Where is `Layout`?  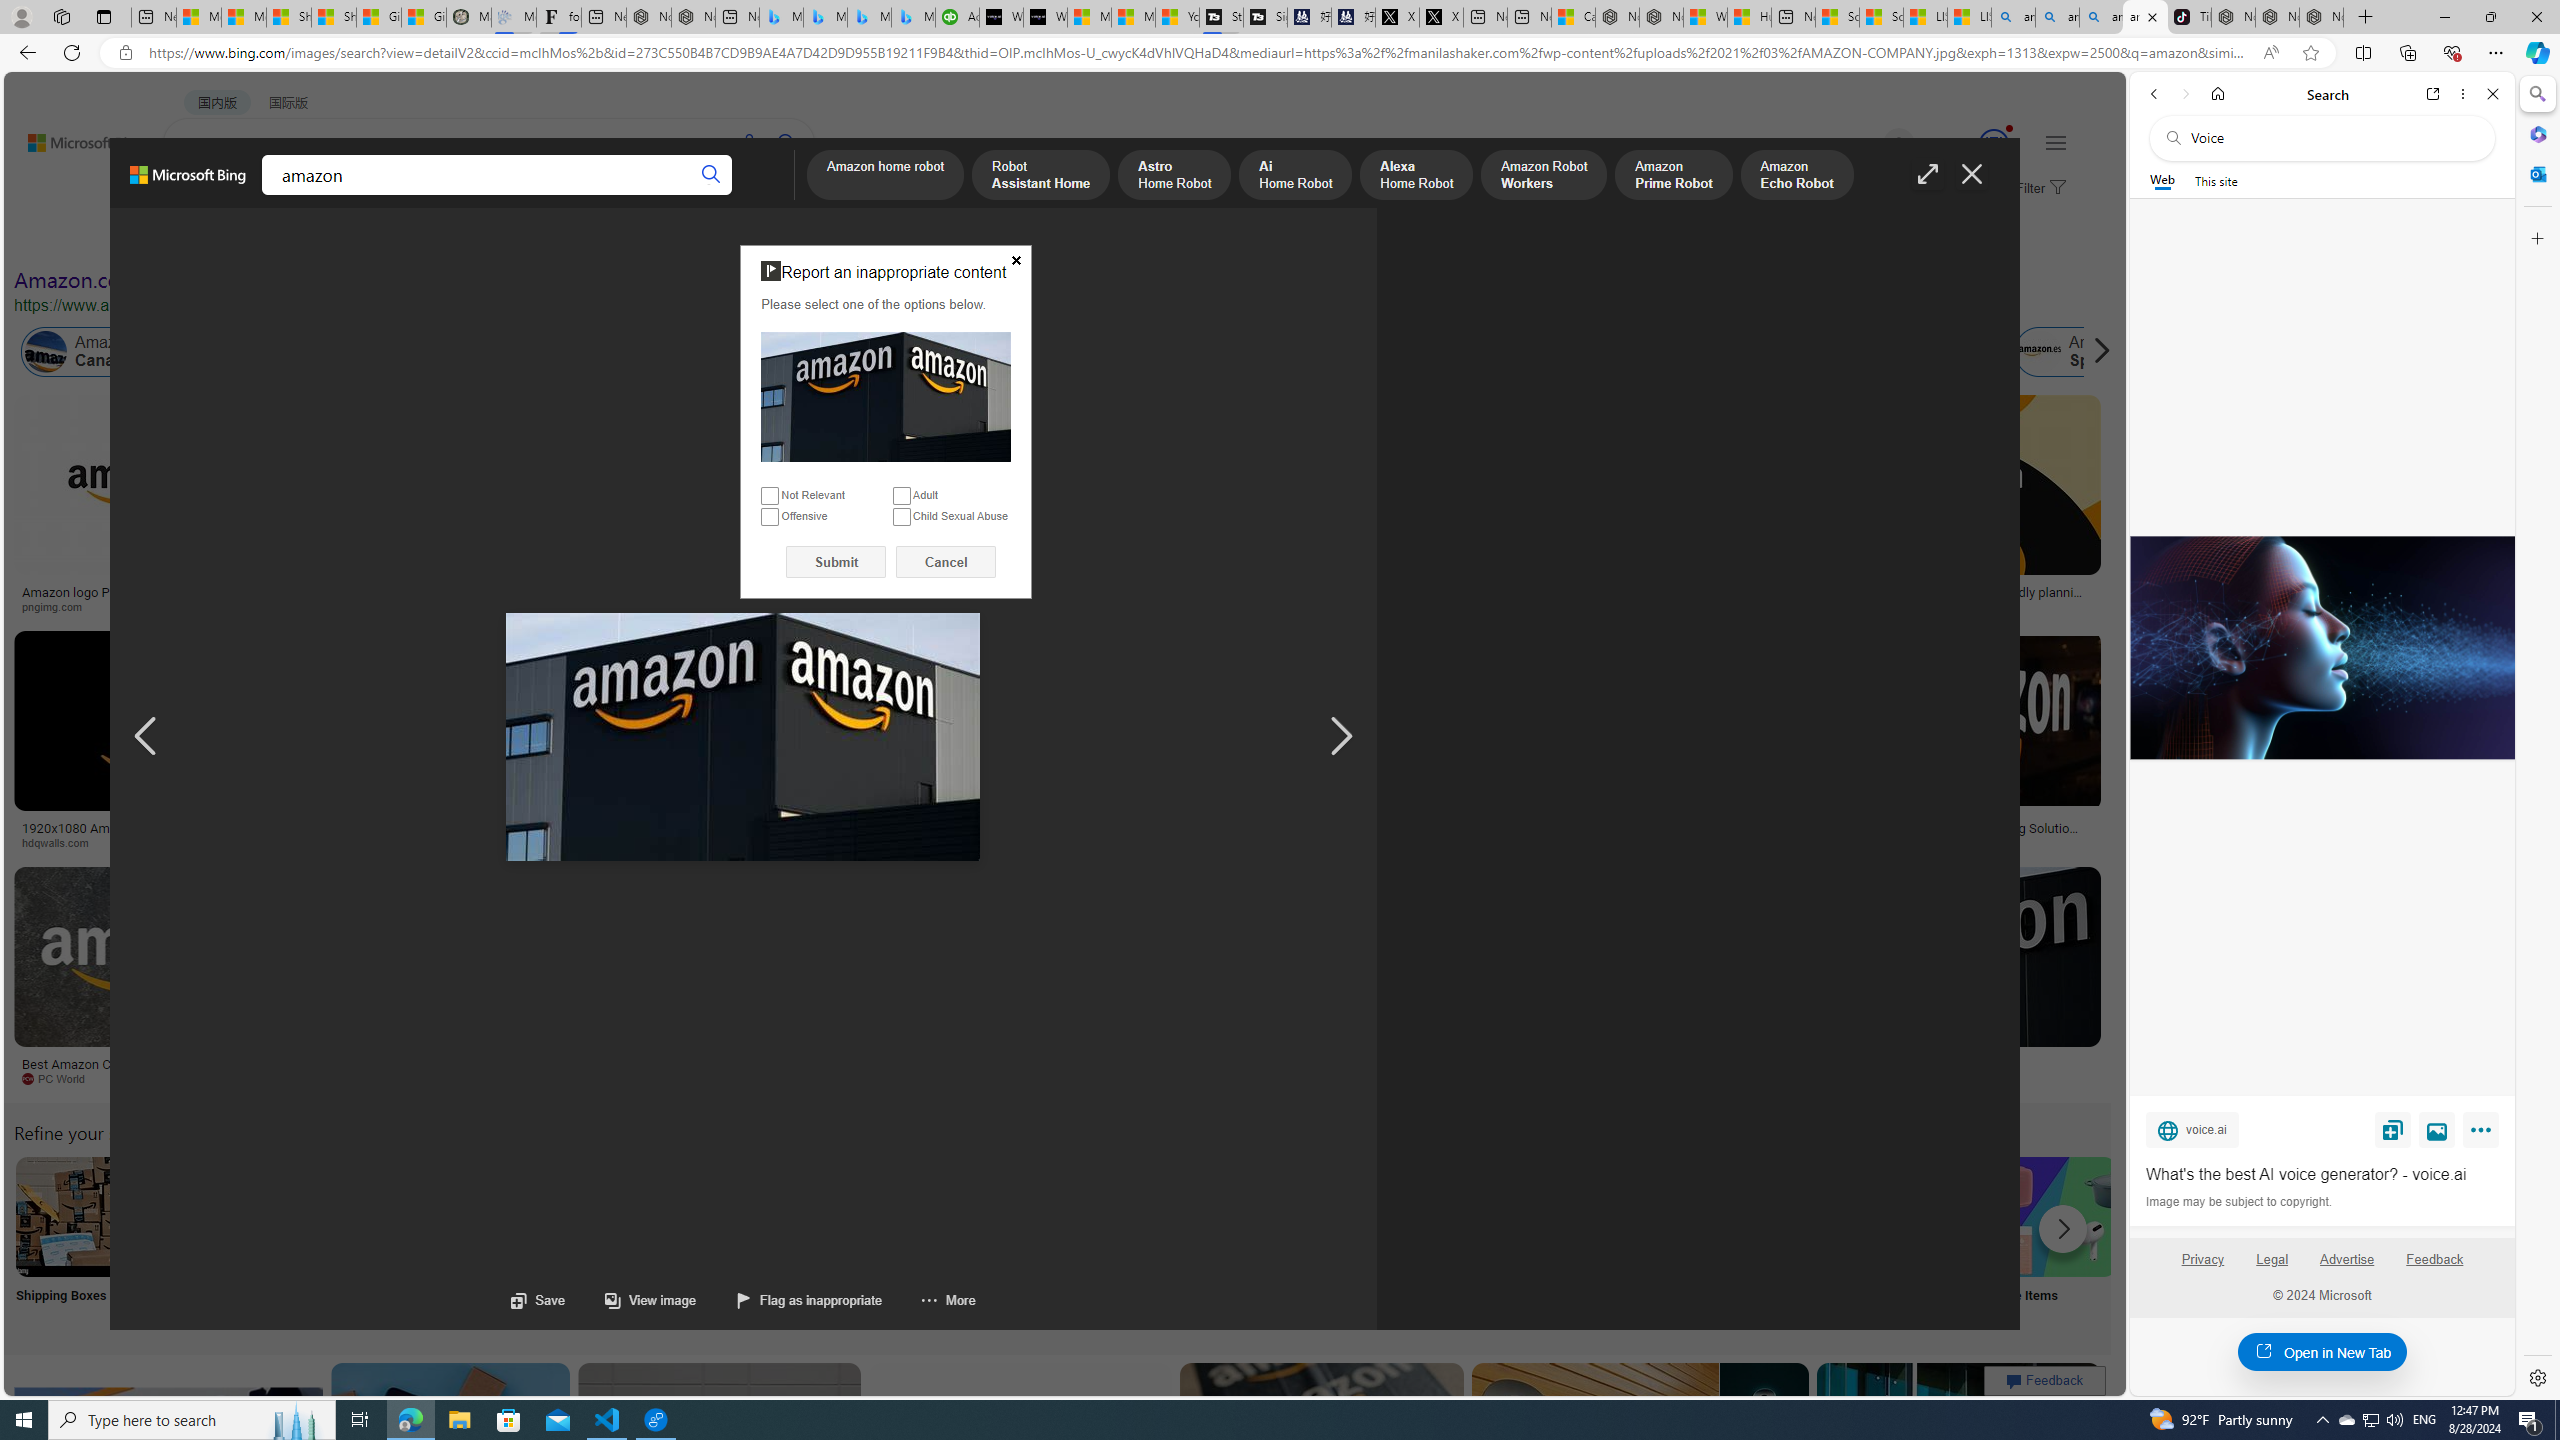
Layout is located at coordinates (444, 238).